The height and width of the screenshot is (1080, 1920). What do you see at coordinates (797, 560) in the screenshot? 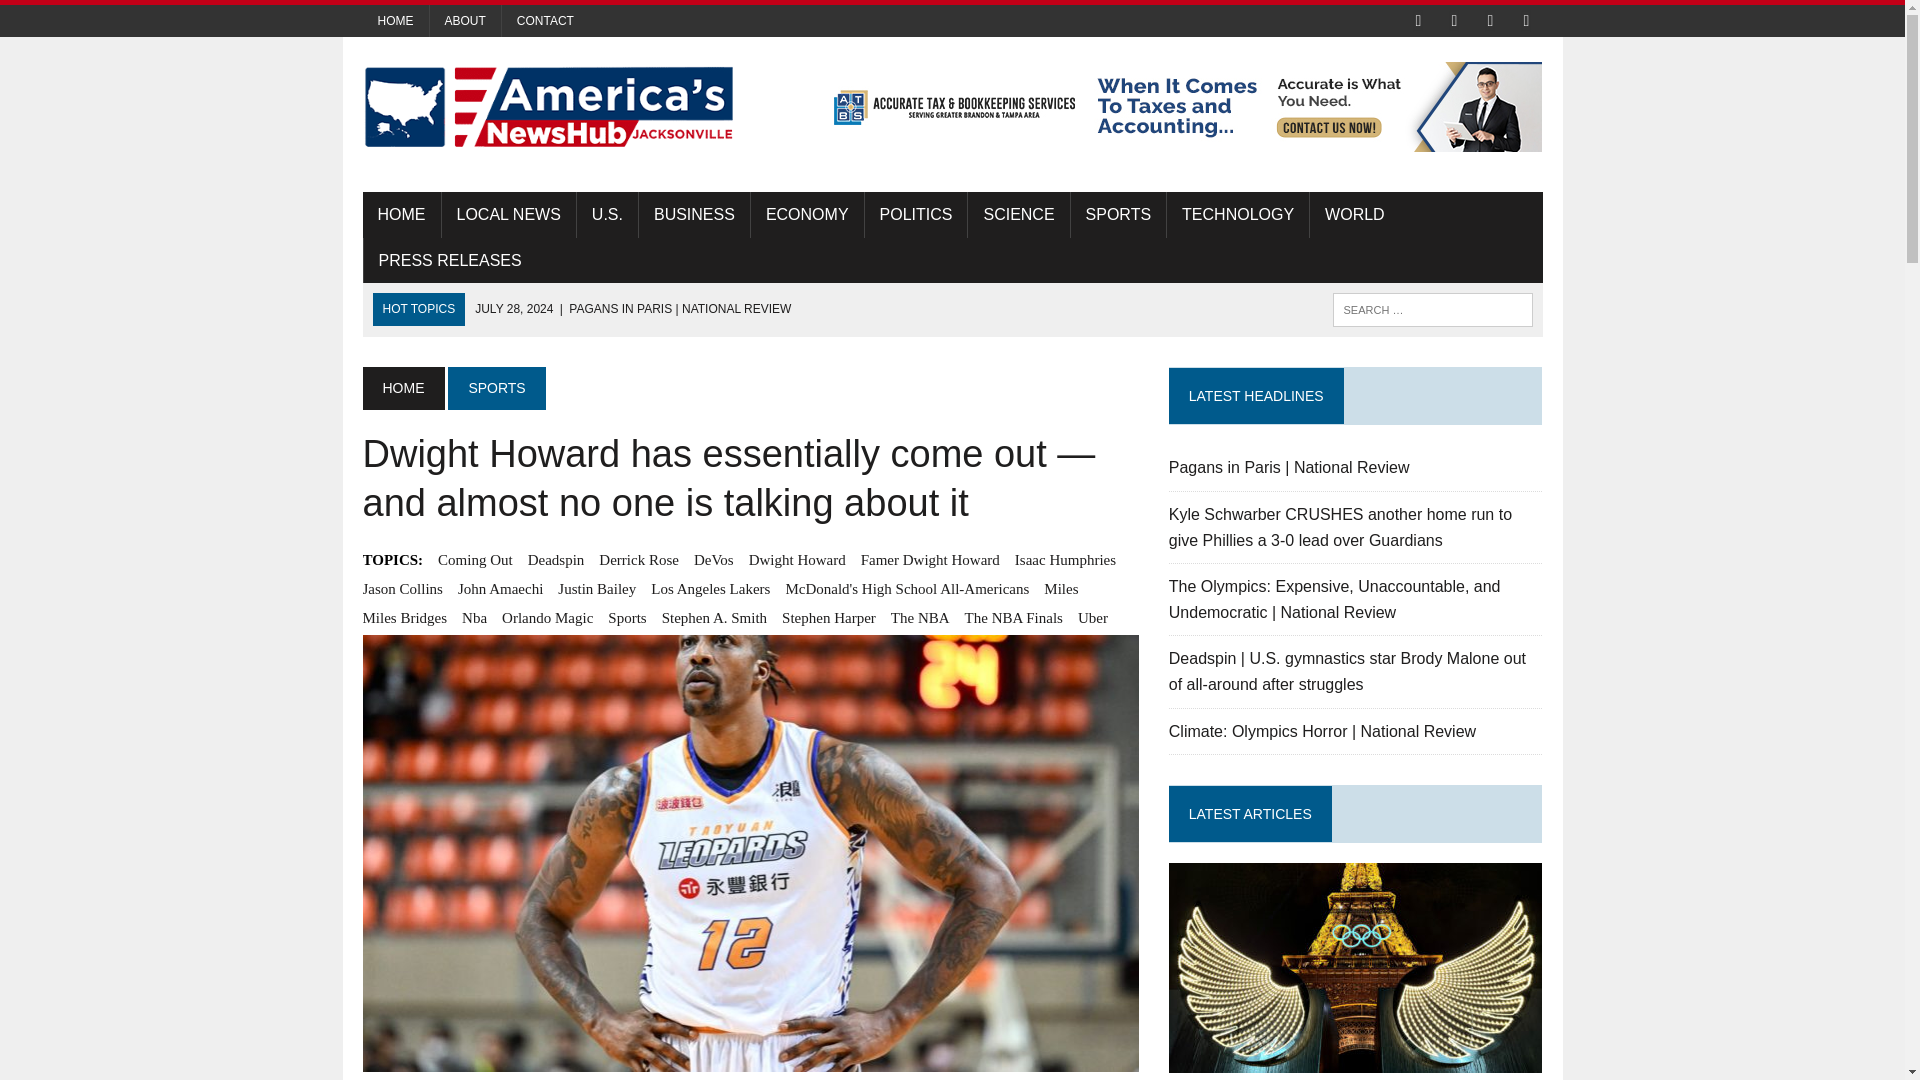
I see `Dwight Howard` at bounding box center [797, 560].